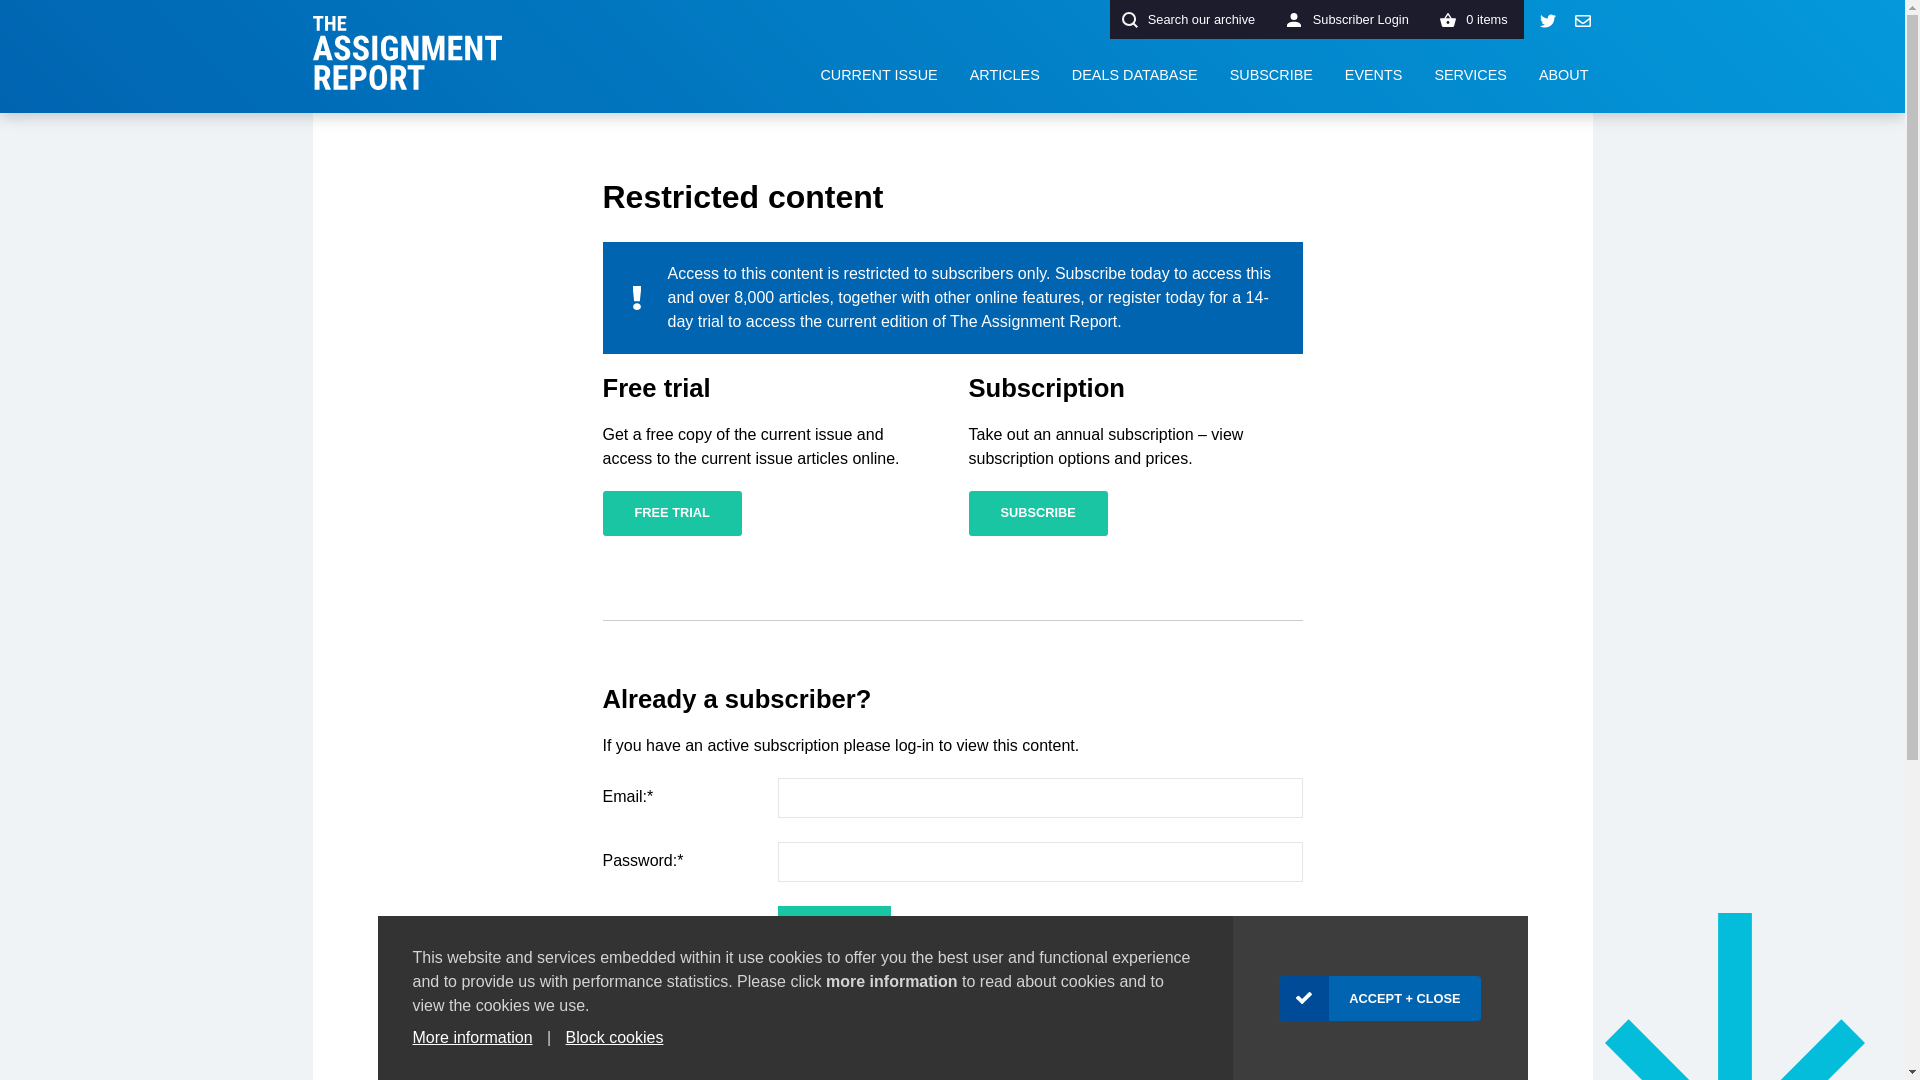 The height and width of the screenshot is (1080, 1920). I want to click on CURRENT ISSUE, so click(878, 76).